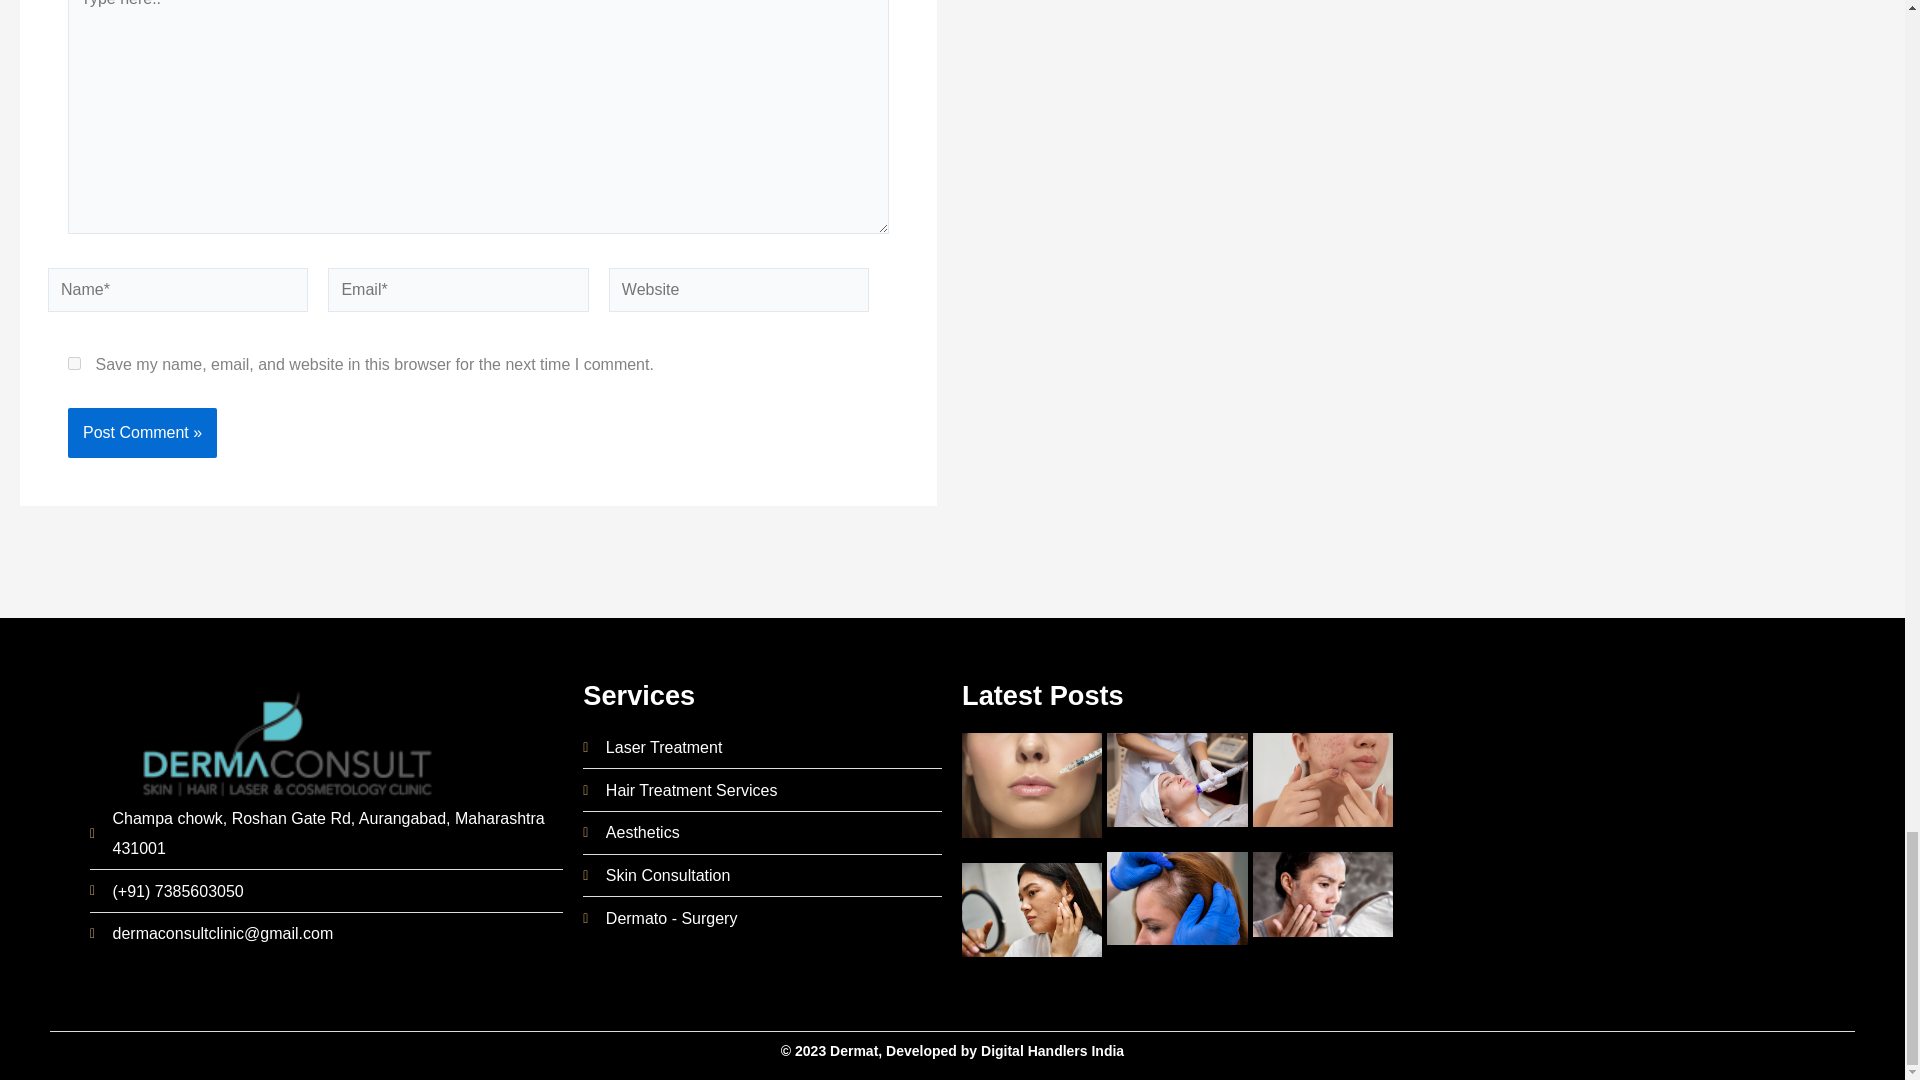  Describe the element at coordinates (74, 364) in the screenshot. I see `yes` at that location.